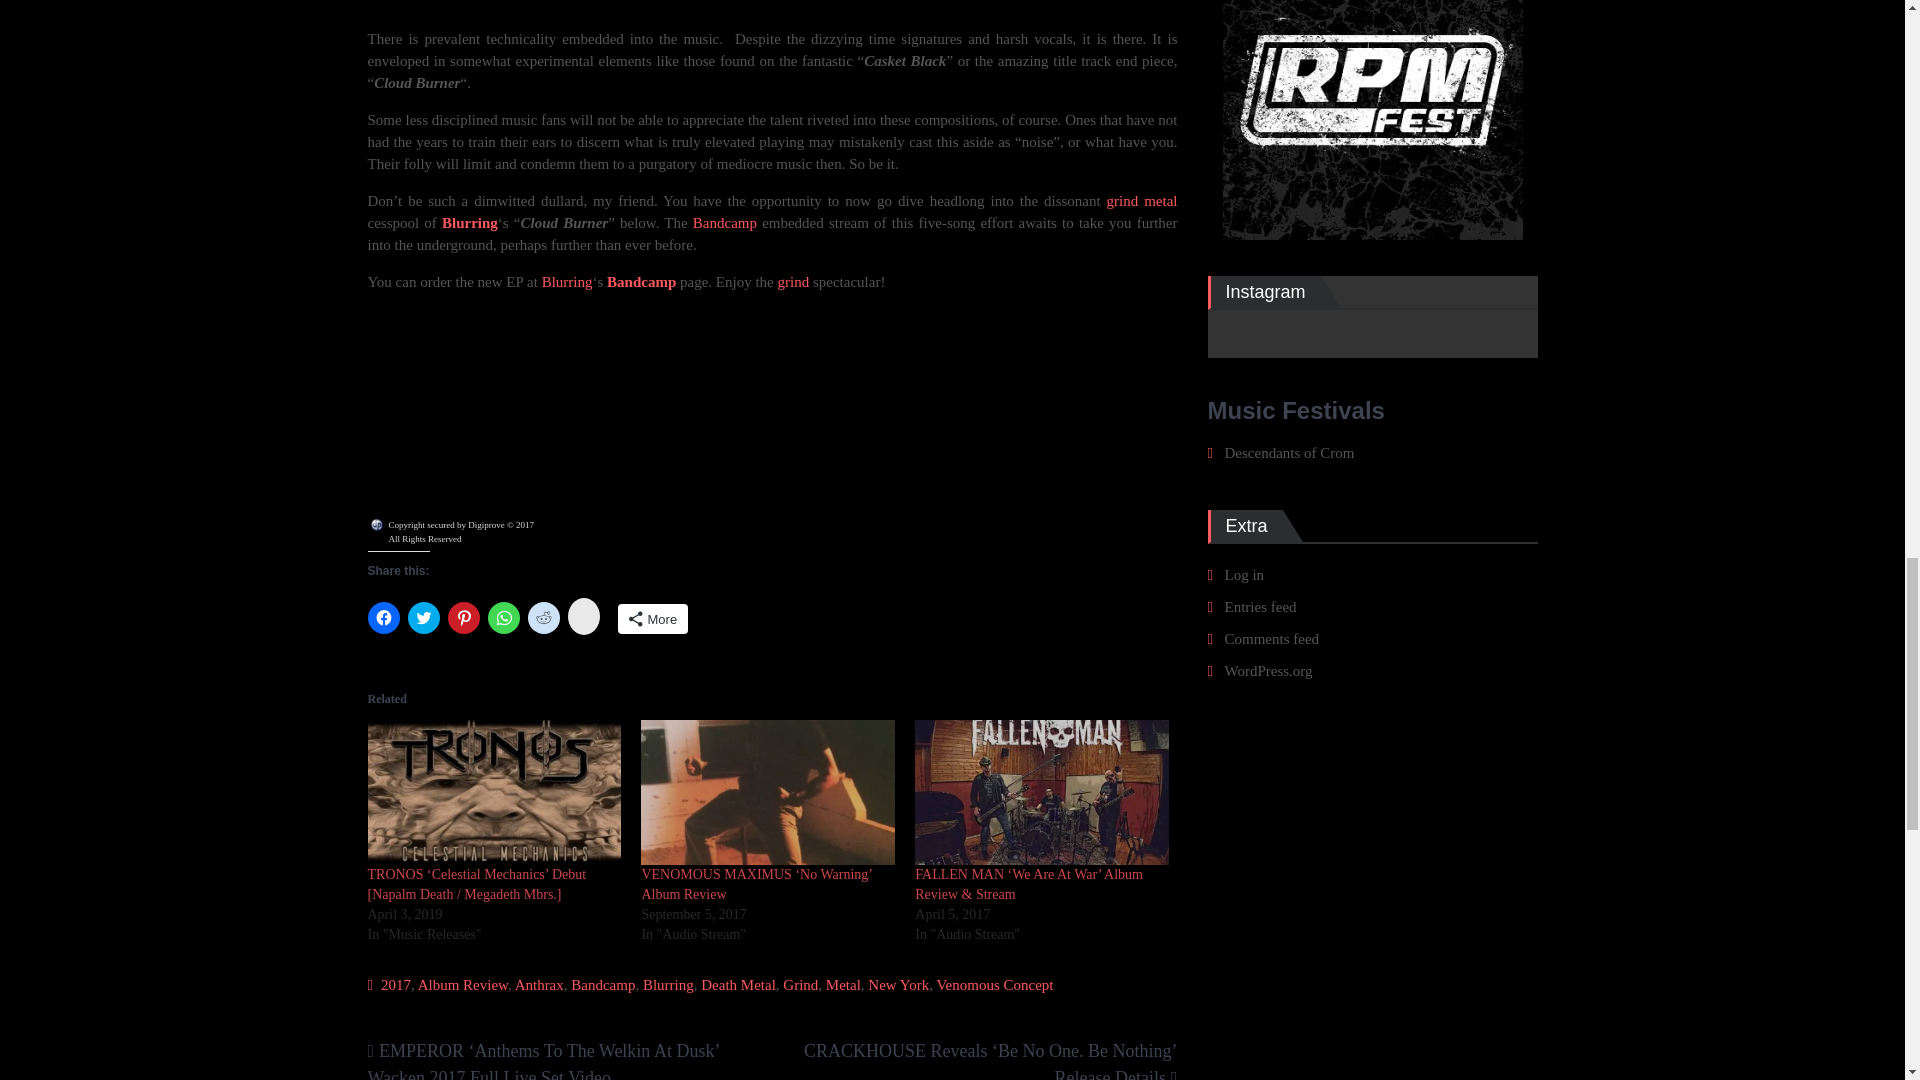 The width and height of the screenshot is (1920, 1080). Describe the element at coordinates (423, 617) in the screenshot. I see `Click to share on Twitter` at that location.